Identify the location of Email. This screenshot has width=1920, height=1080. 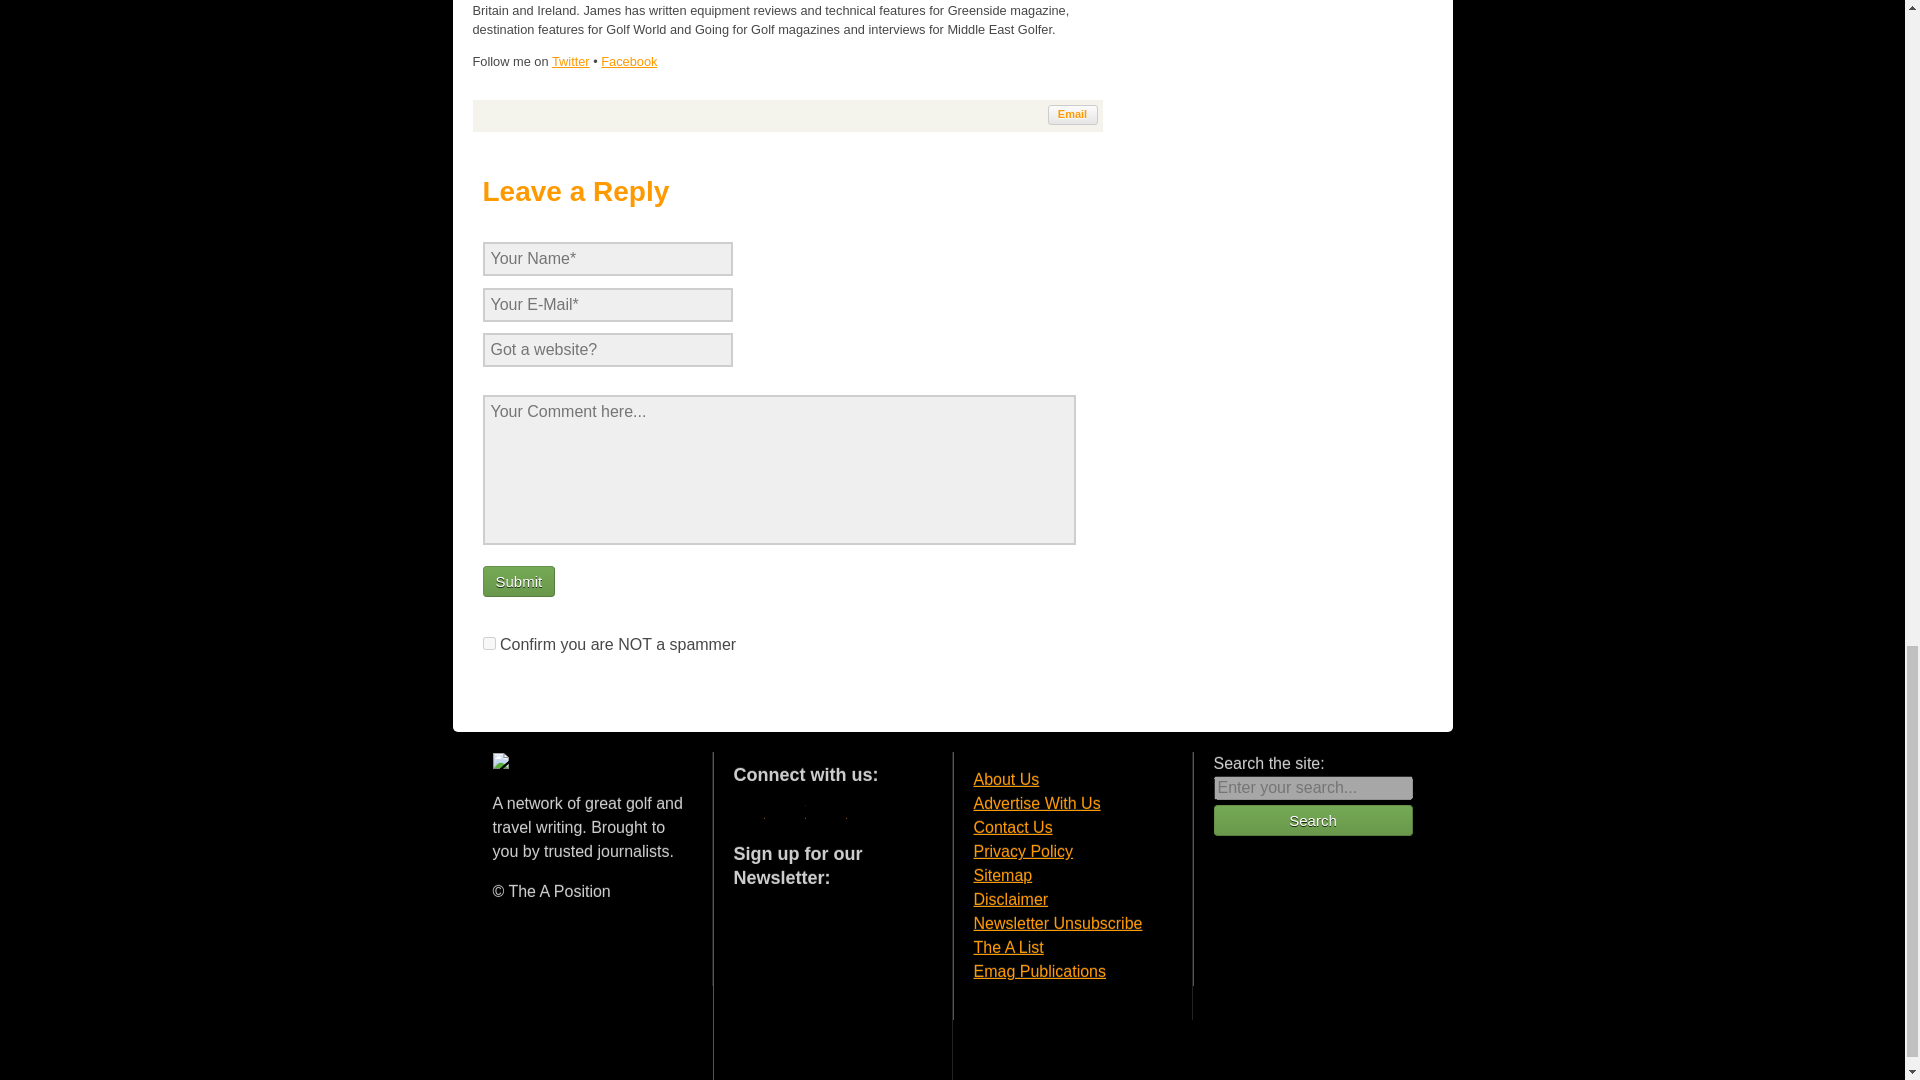
(1073, 114).